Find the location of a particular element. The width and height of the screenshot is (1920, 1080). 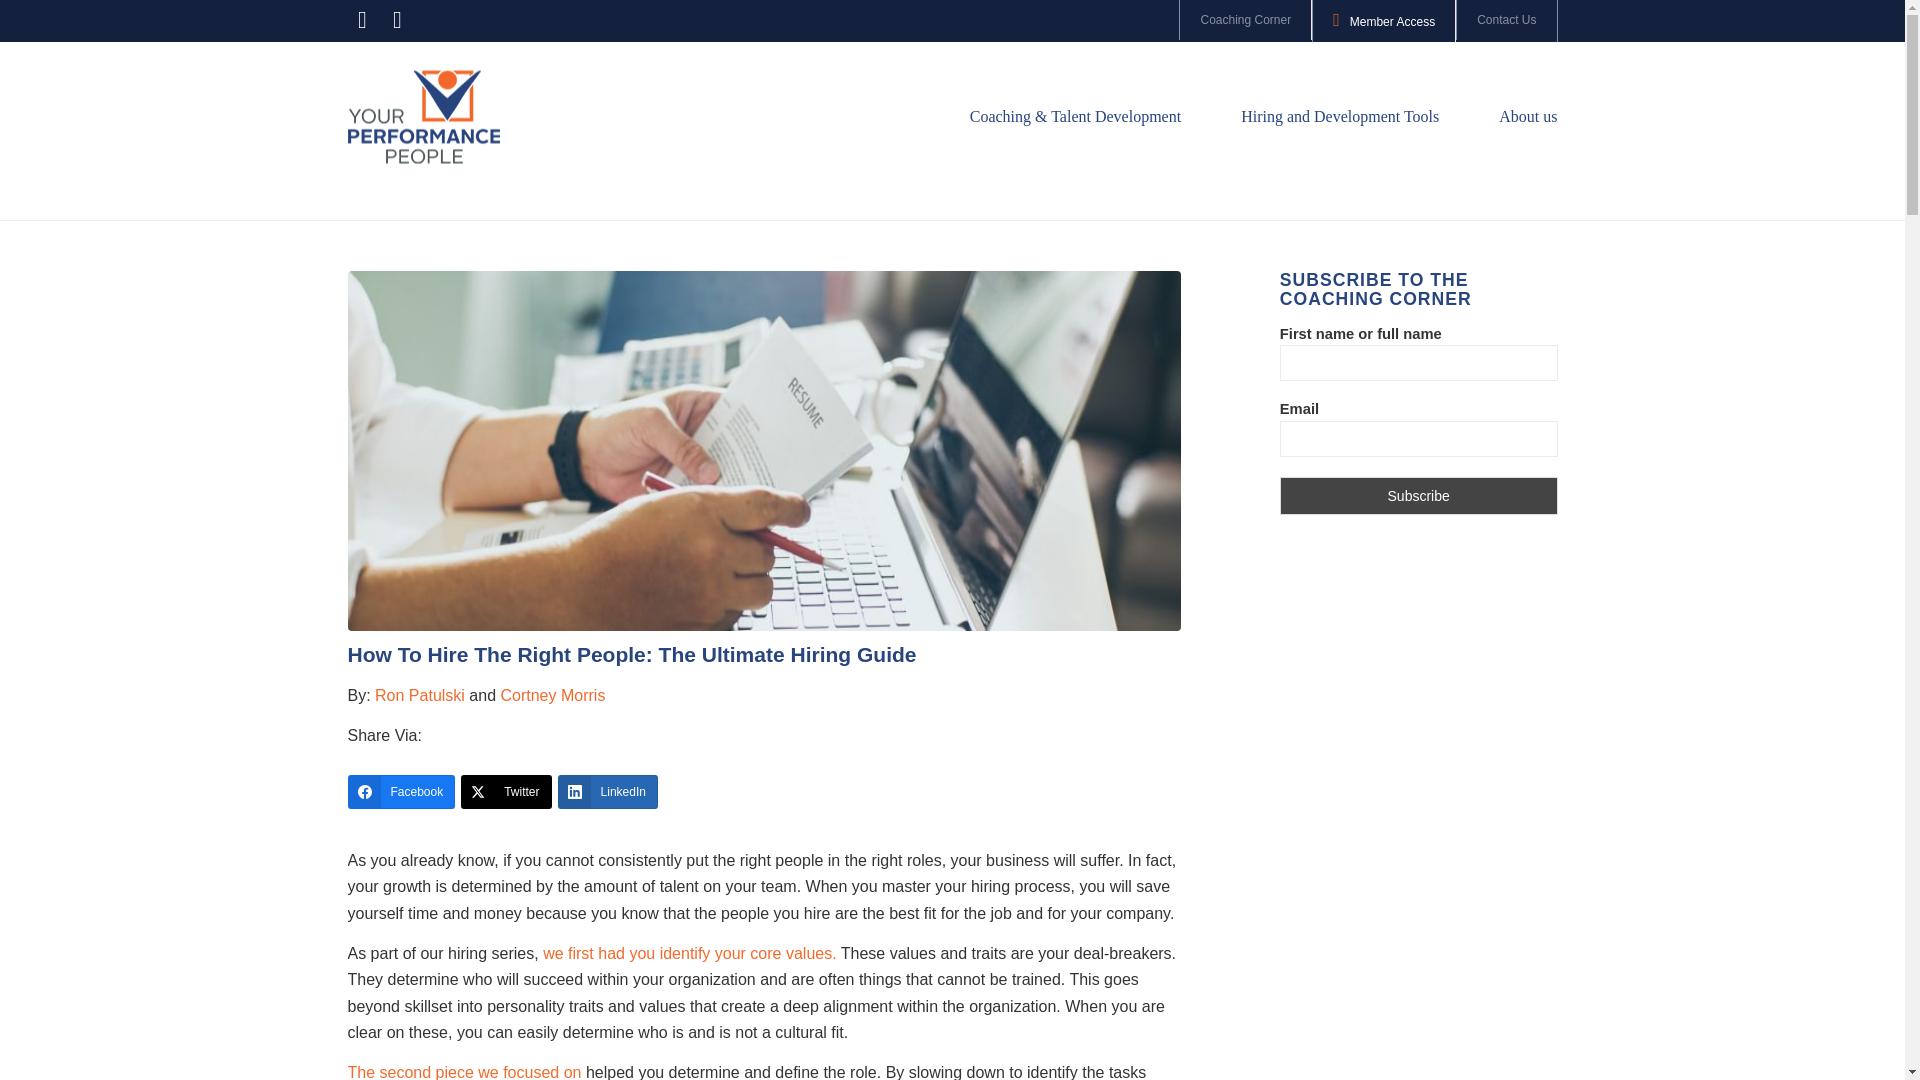

Coaching Corner is located at coordinates (1246, 20).